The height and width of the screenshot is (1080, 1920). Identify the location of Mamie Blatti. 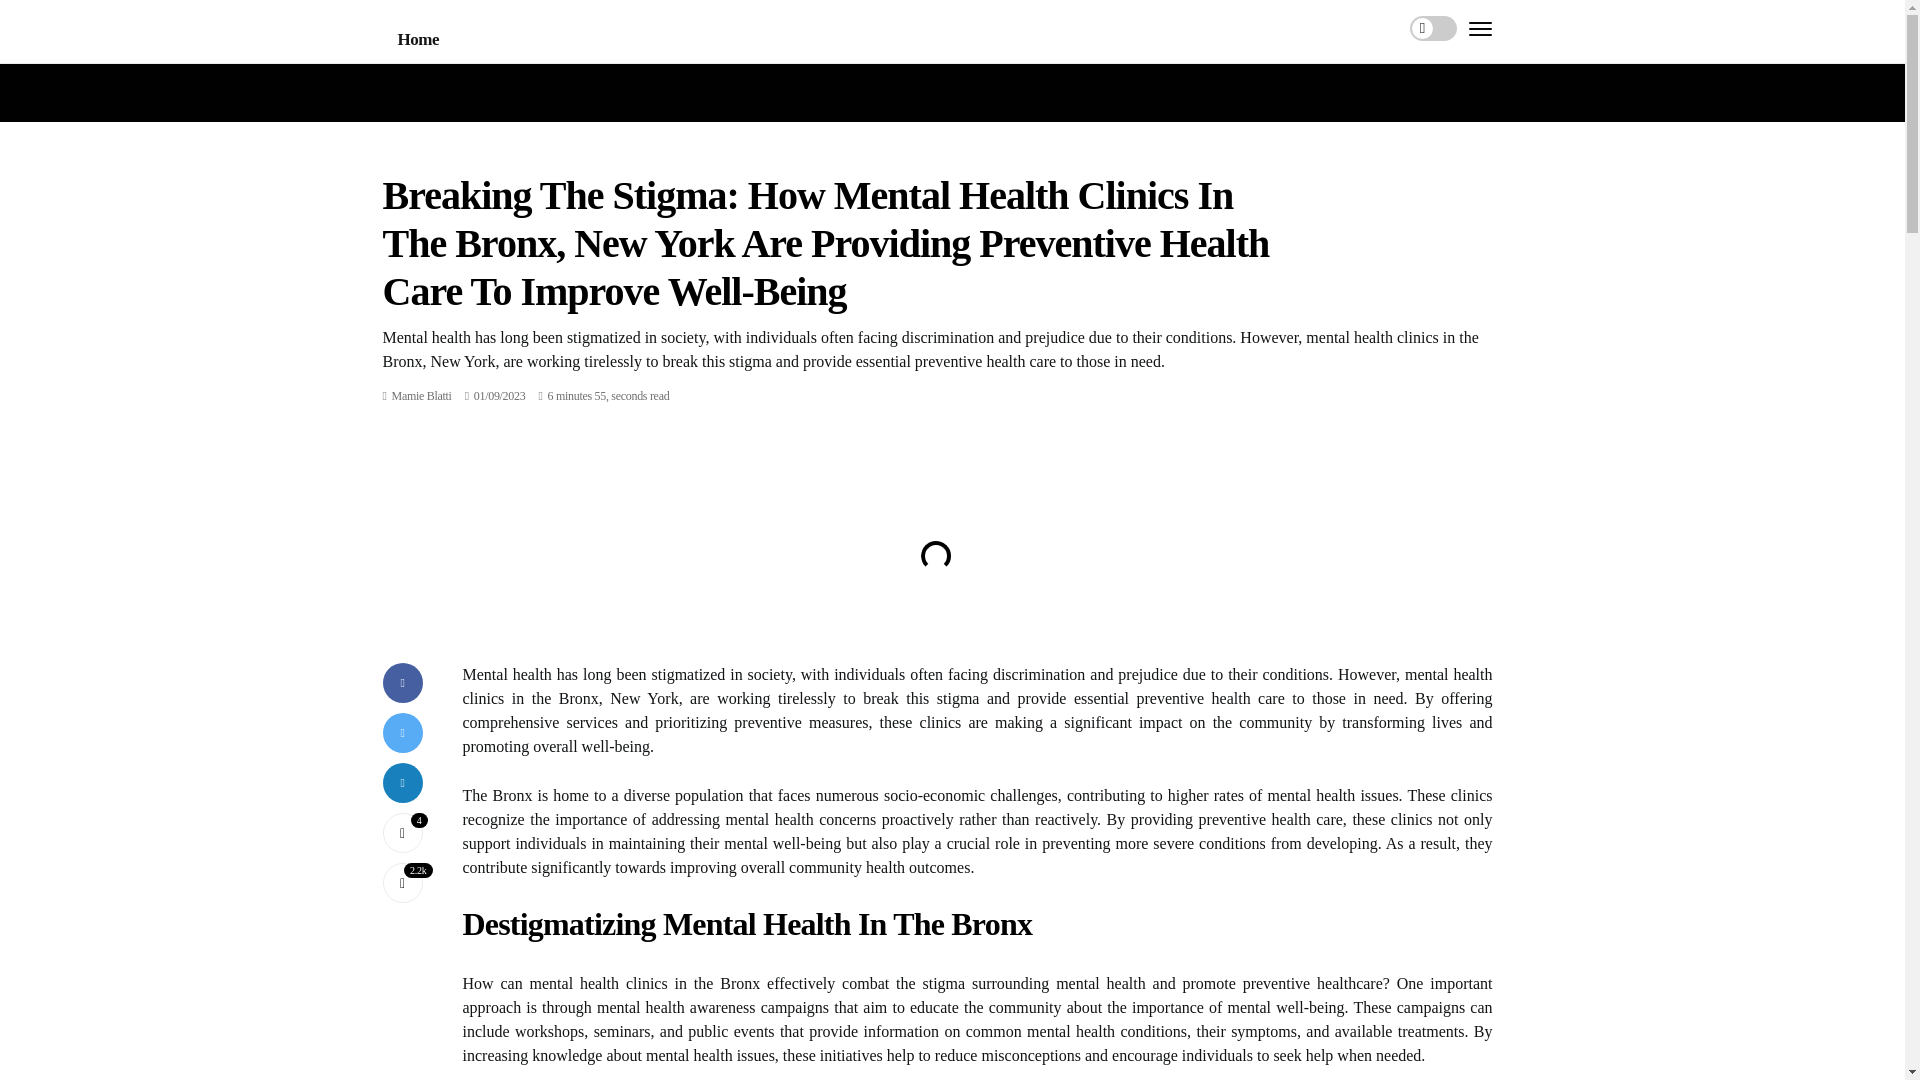
(421, 395).